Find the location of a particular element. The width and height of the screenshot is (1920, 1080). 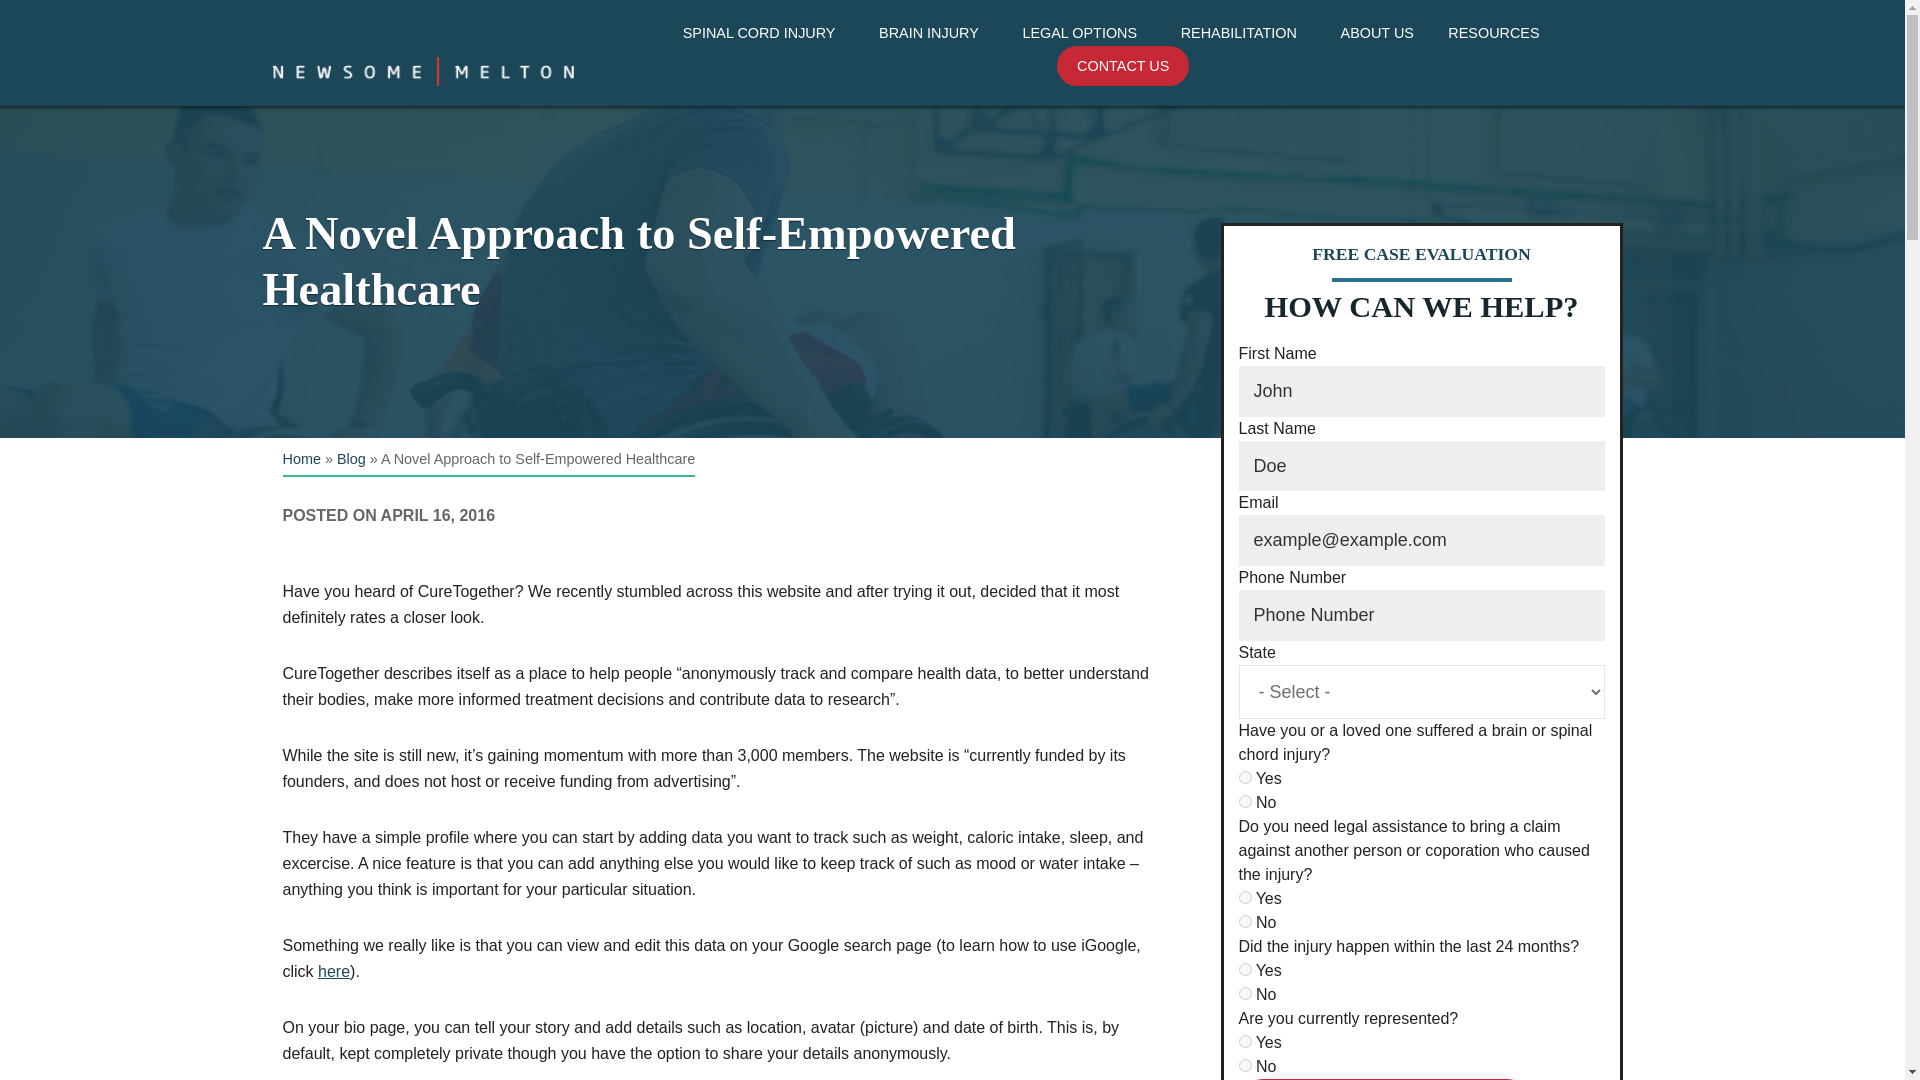

no is located at coordinates (1244, 1066).